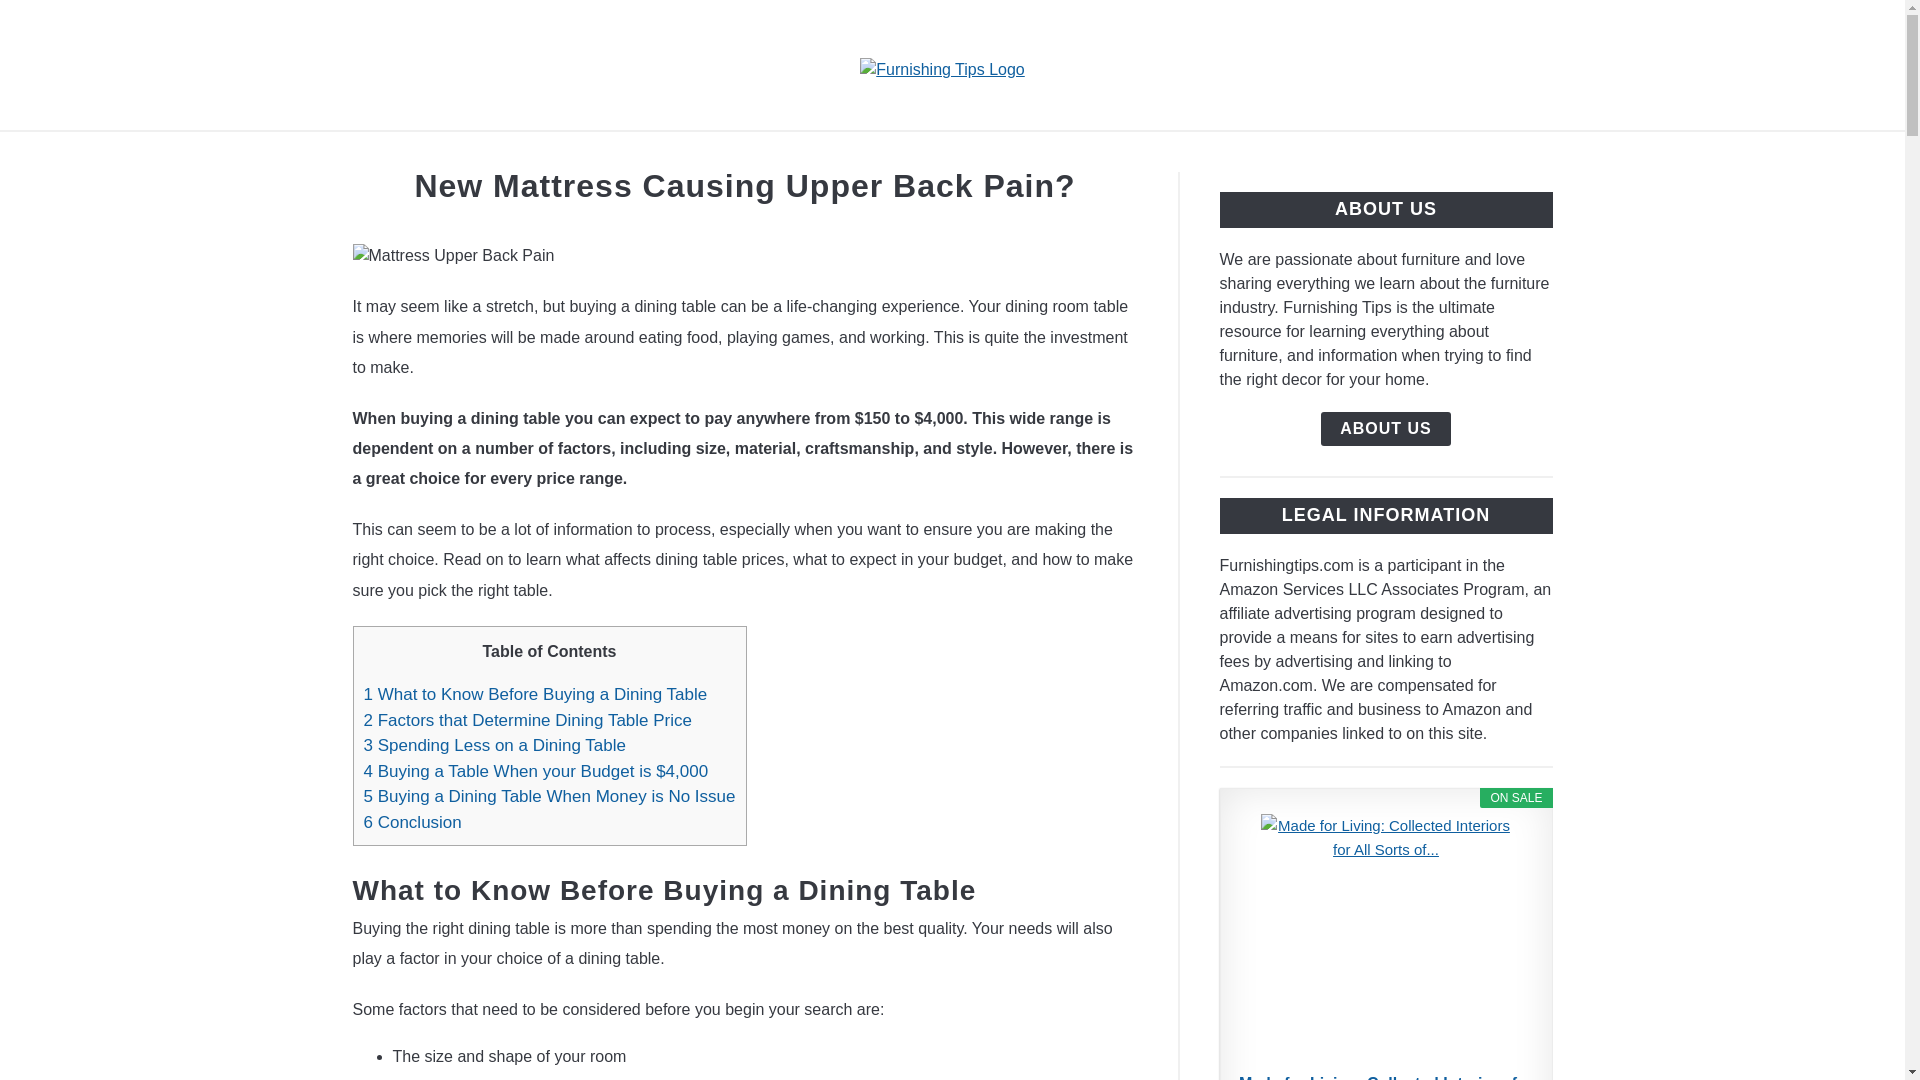 The height and width of the screenshot is (1080, 1920). Describe the element at coordinates (1176, 154) in the screenshot. I see `FURNITURE CARE` at that location.